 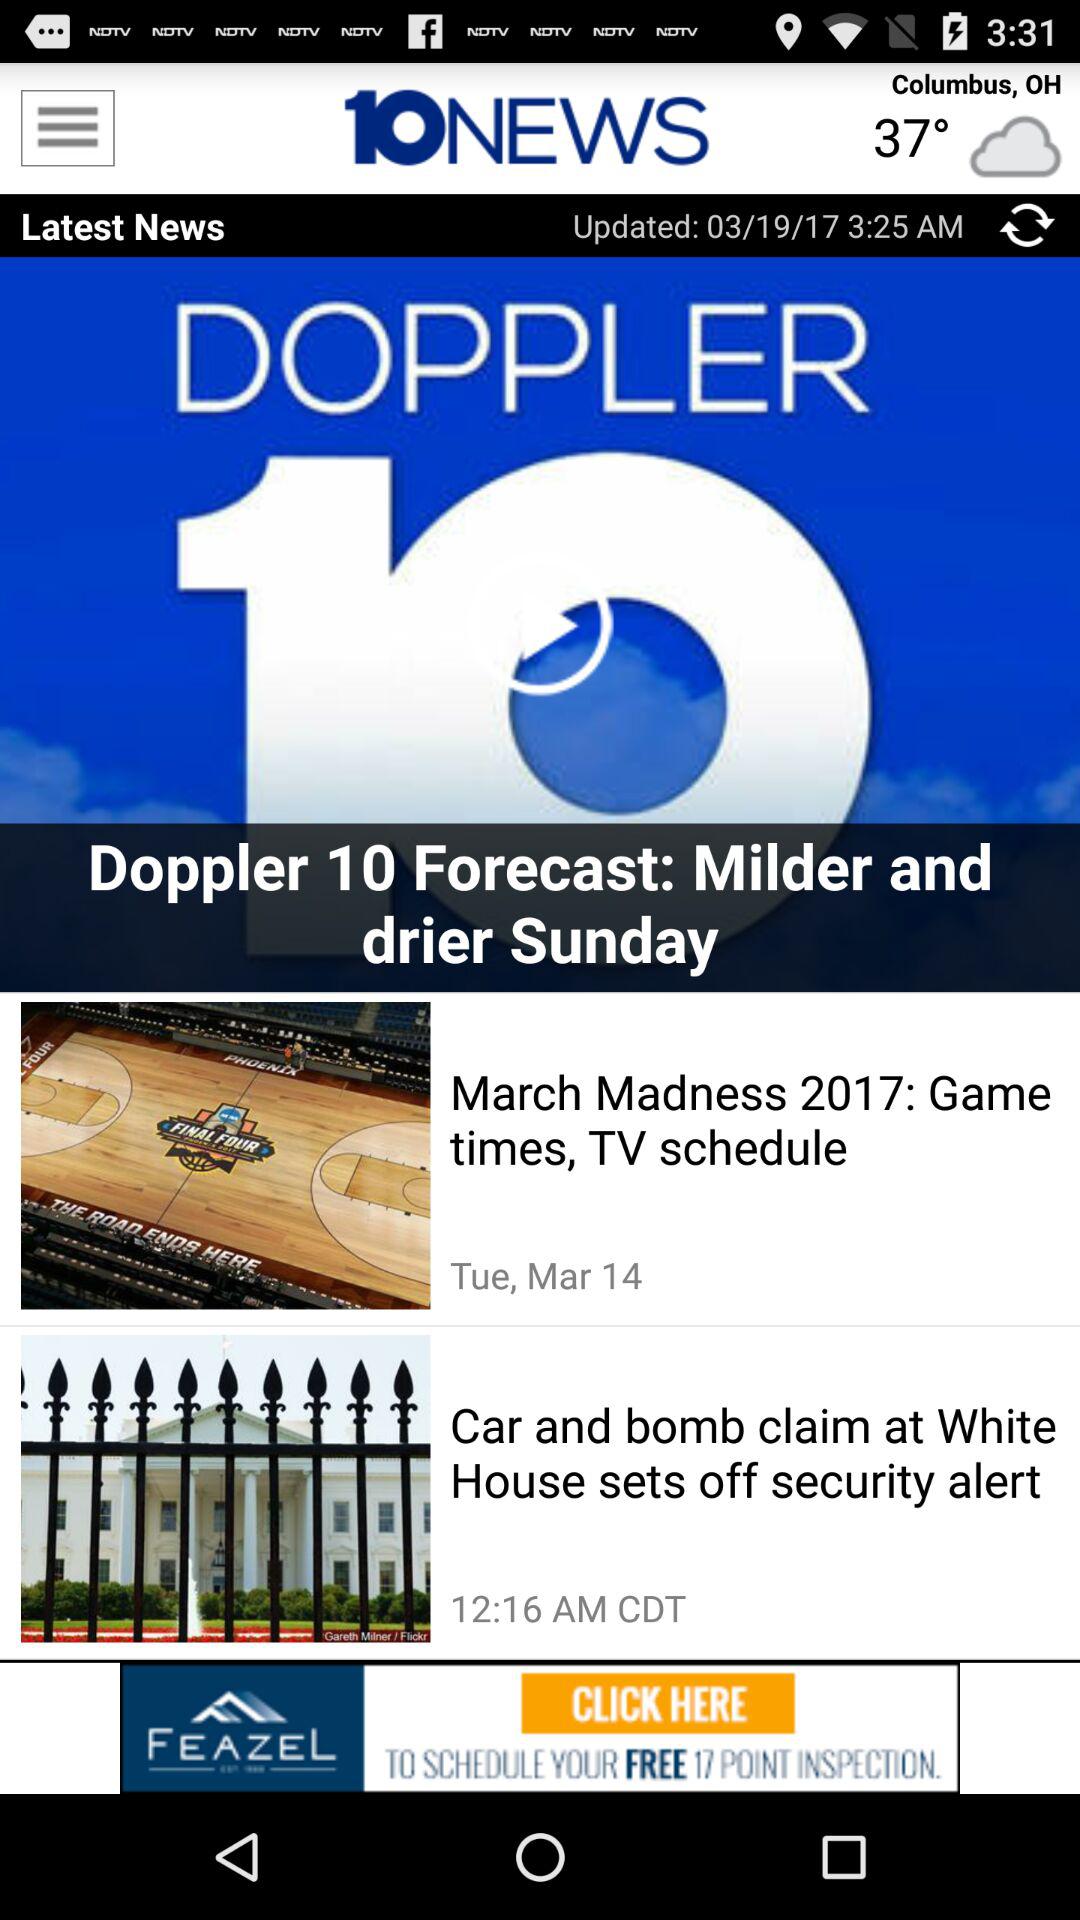 I want to click on advatisment, so click(x=540, y=1728).